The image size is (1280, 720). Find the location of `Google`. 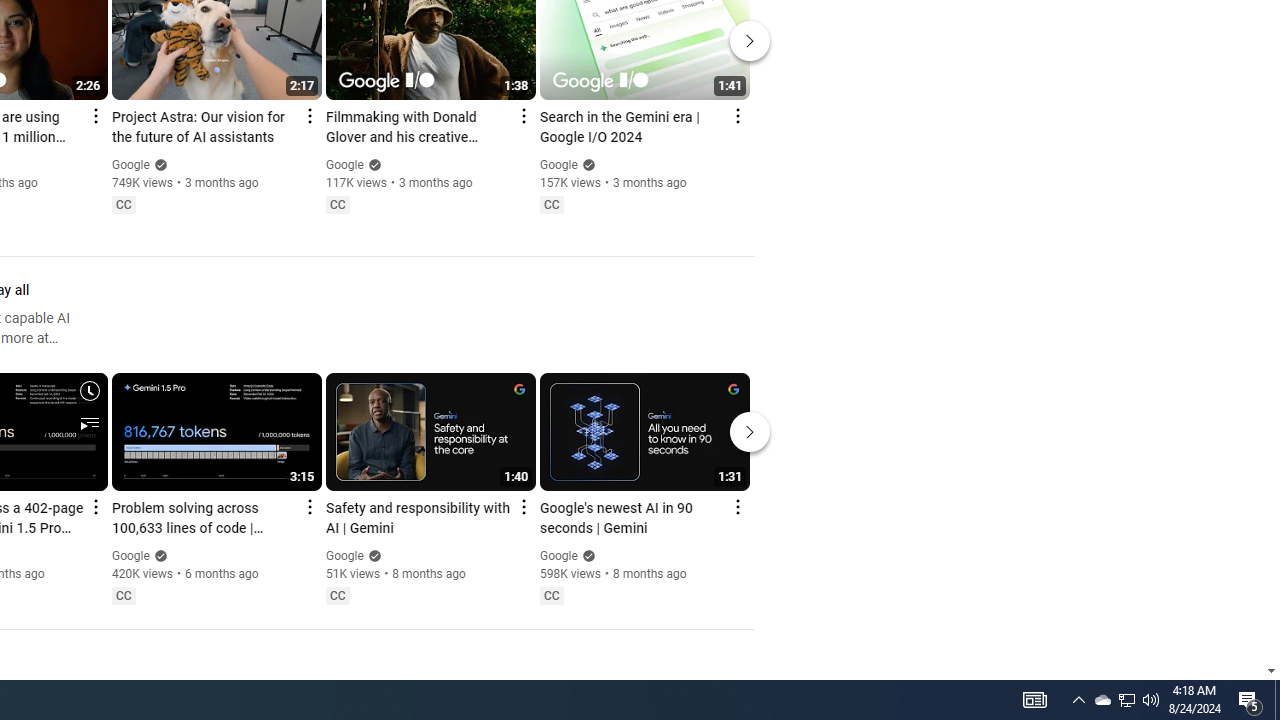

Google is located at coordinates (558, 556).